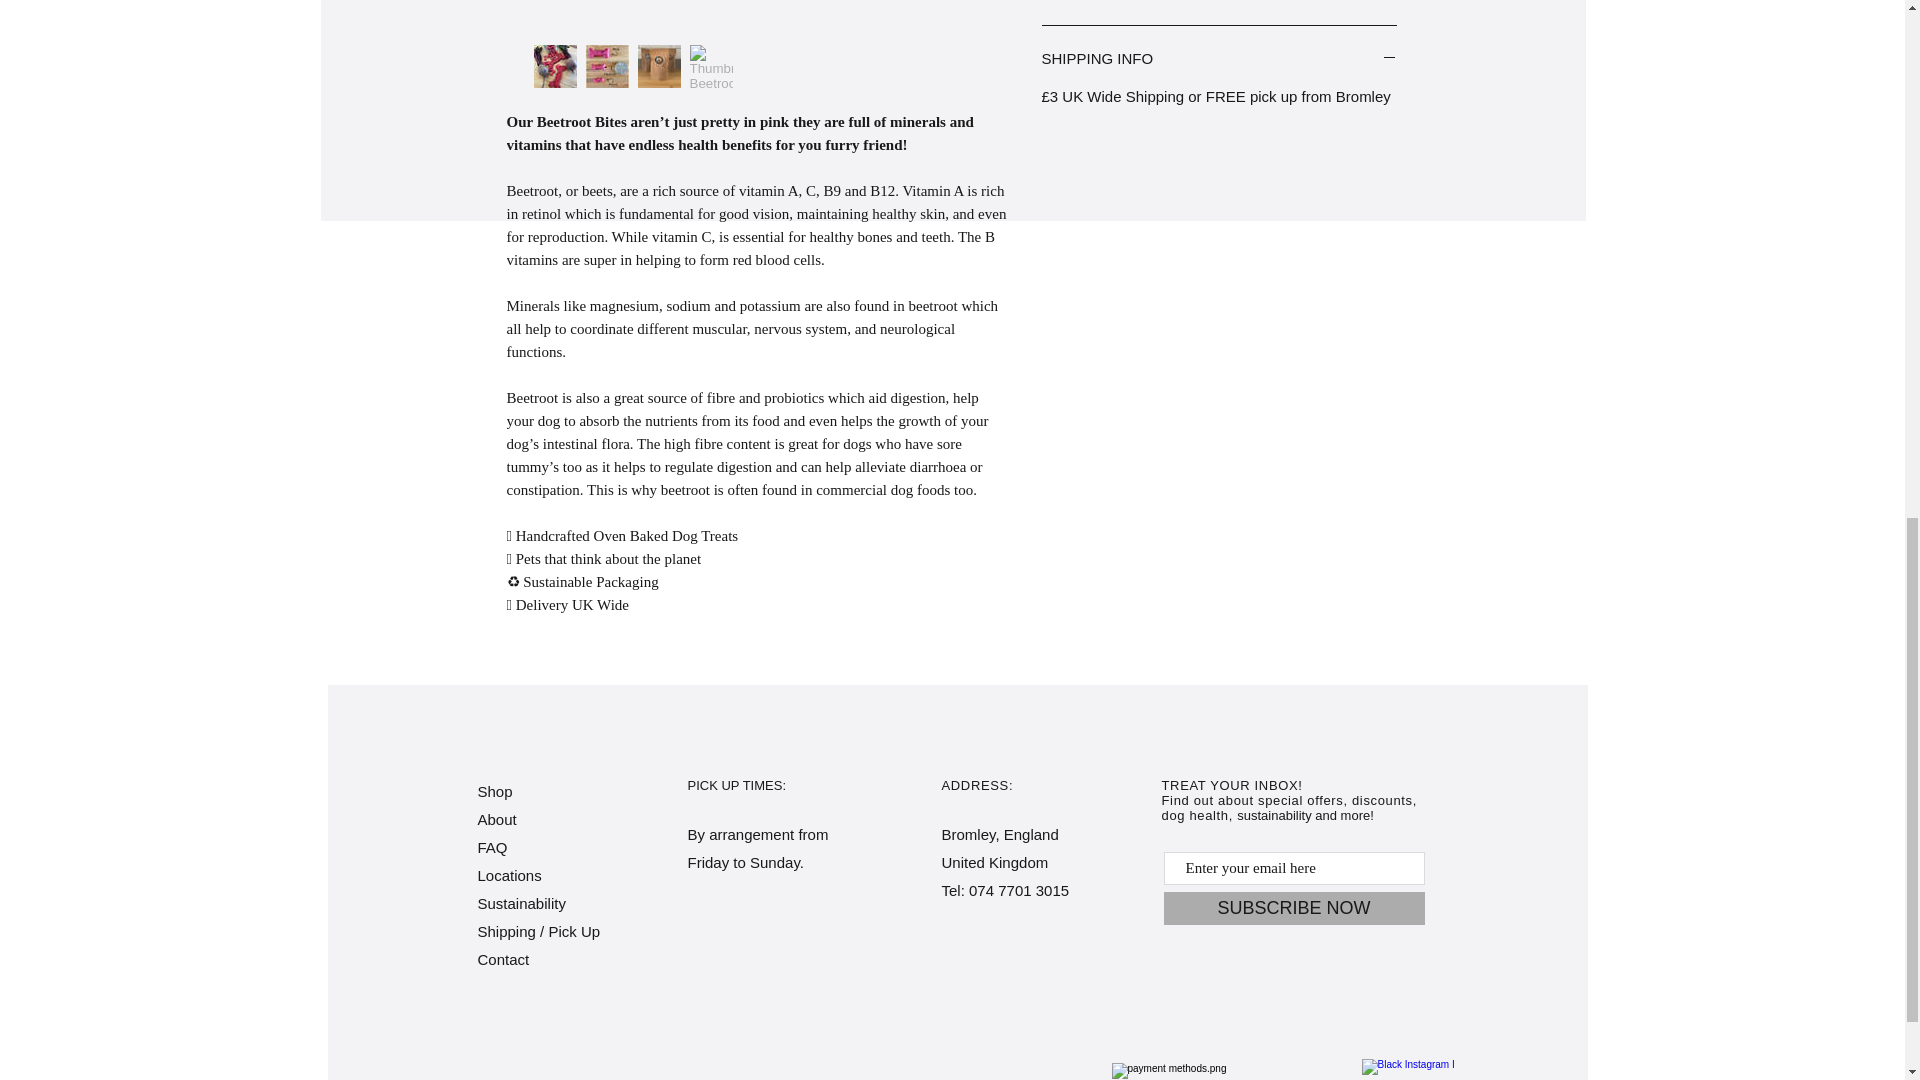  Describe the element at coordinates (493, 848) in the screenshot. I see `FAQ` at that location.